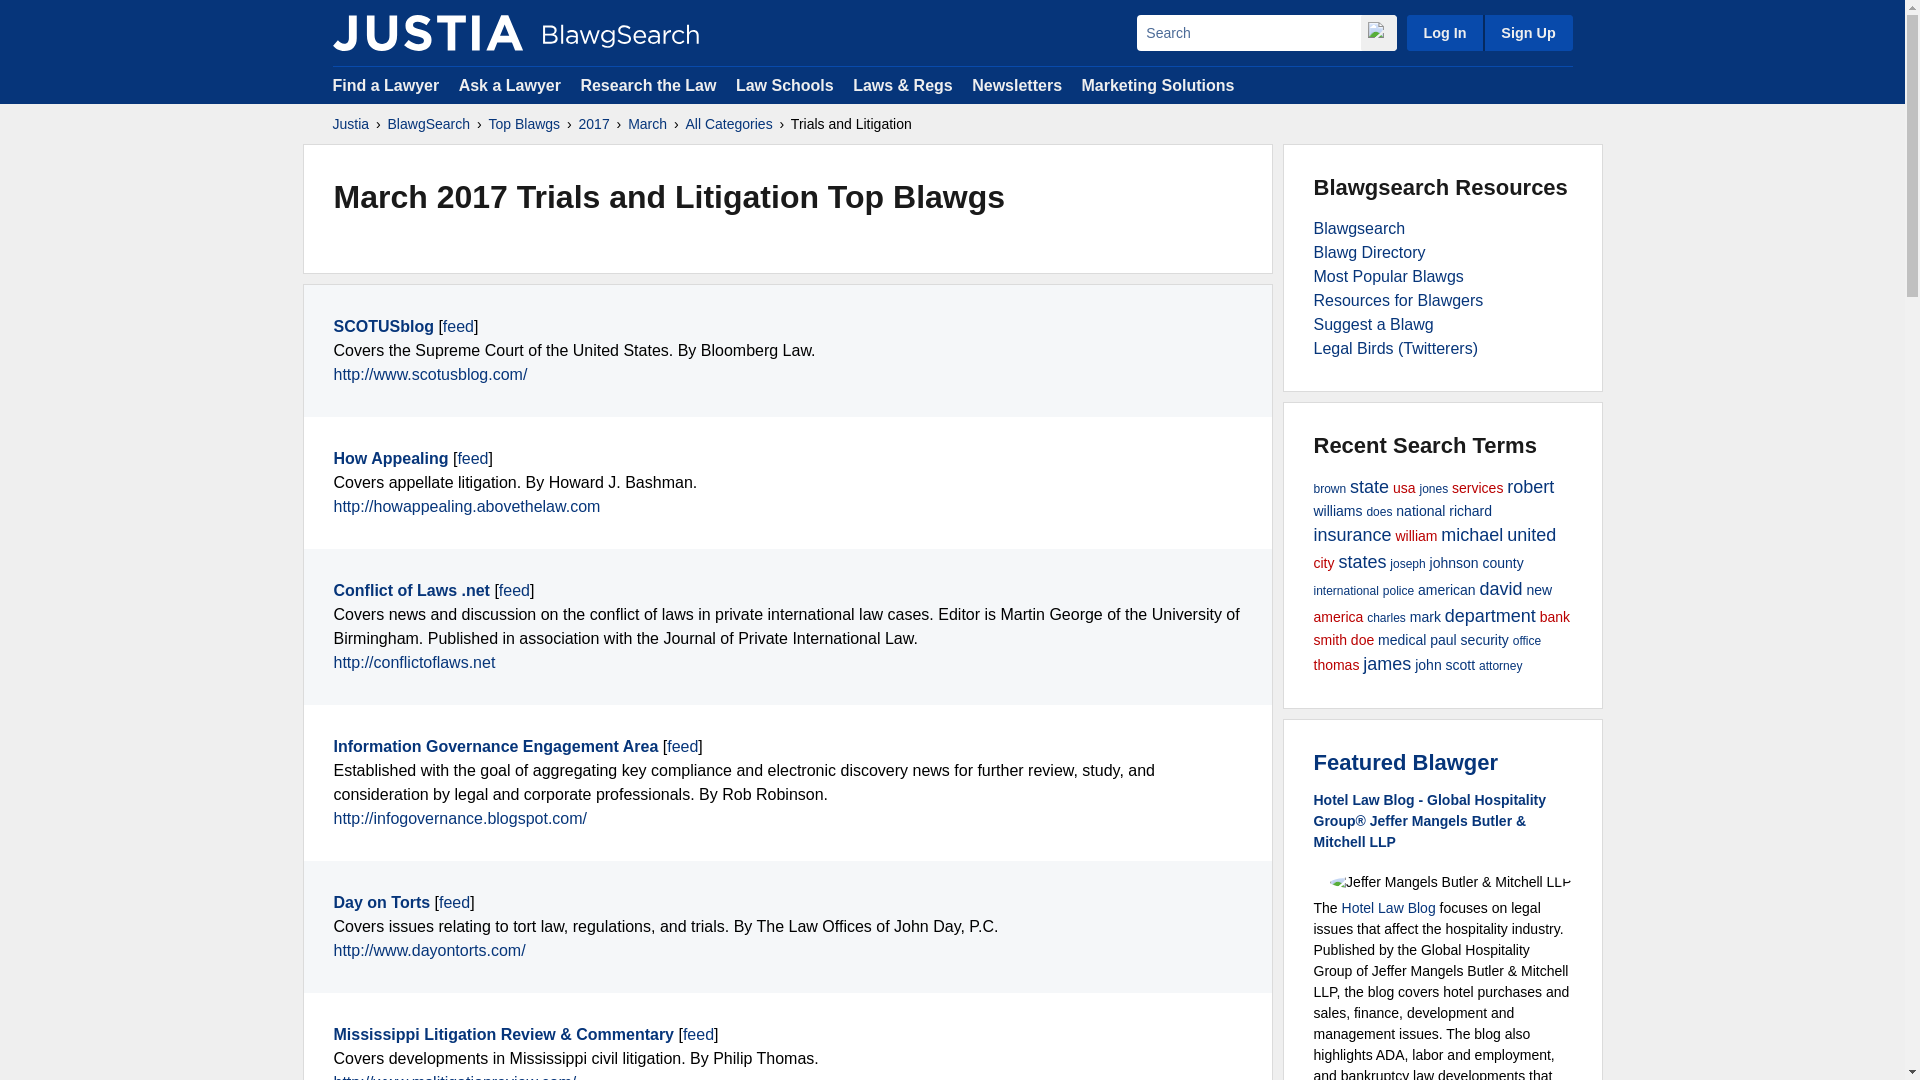  Describe the element at coordinates (729, 124) in the screenshot. I see `All Categories` at that location.